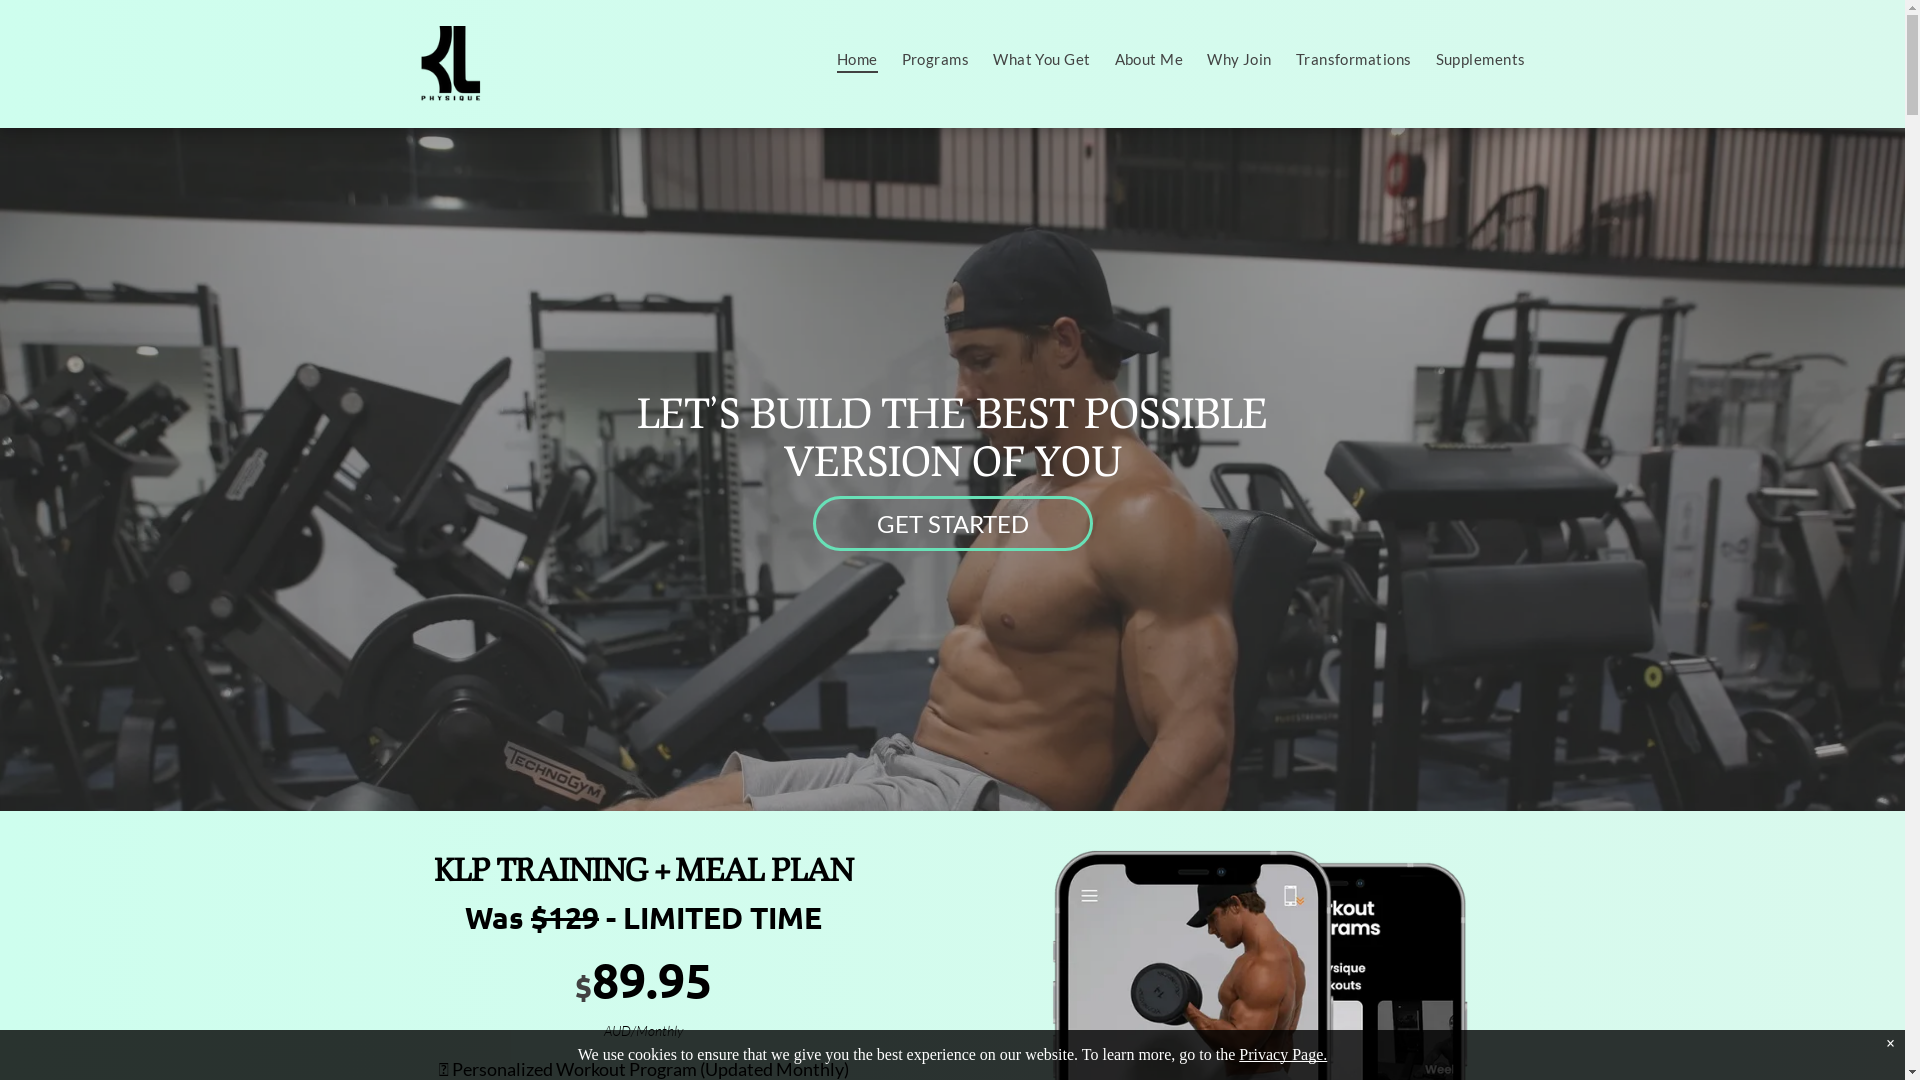  Describe the element at coordinates (936, 59) in the screenshot. I see `Programs` at that location.